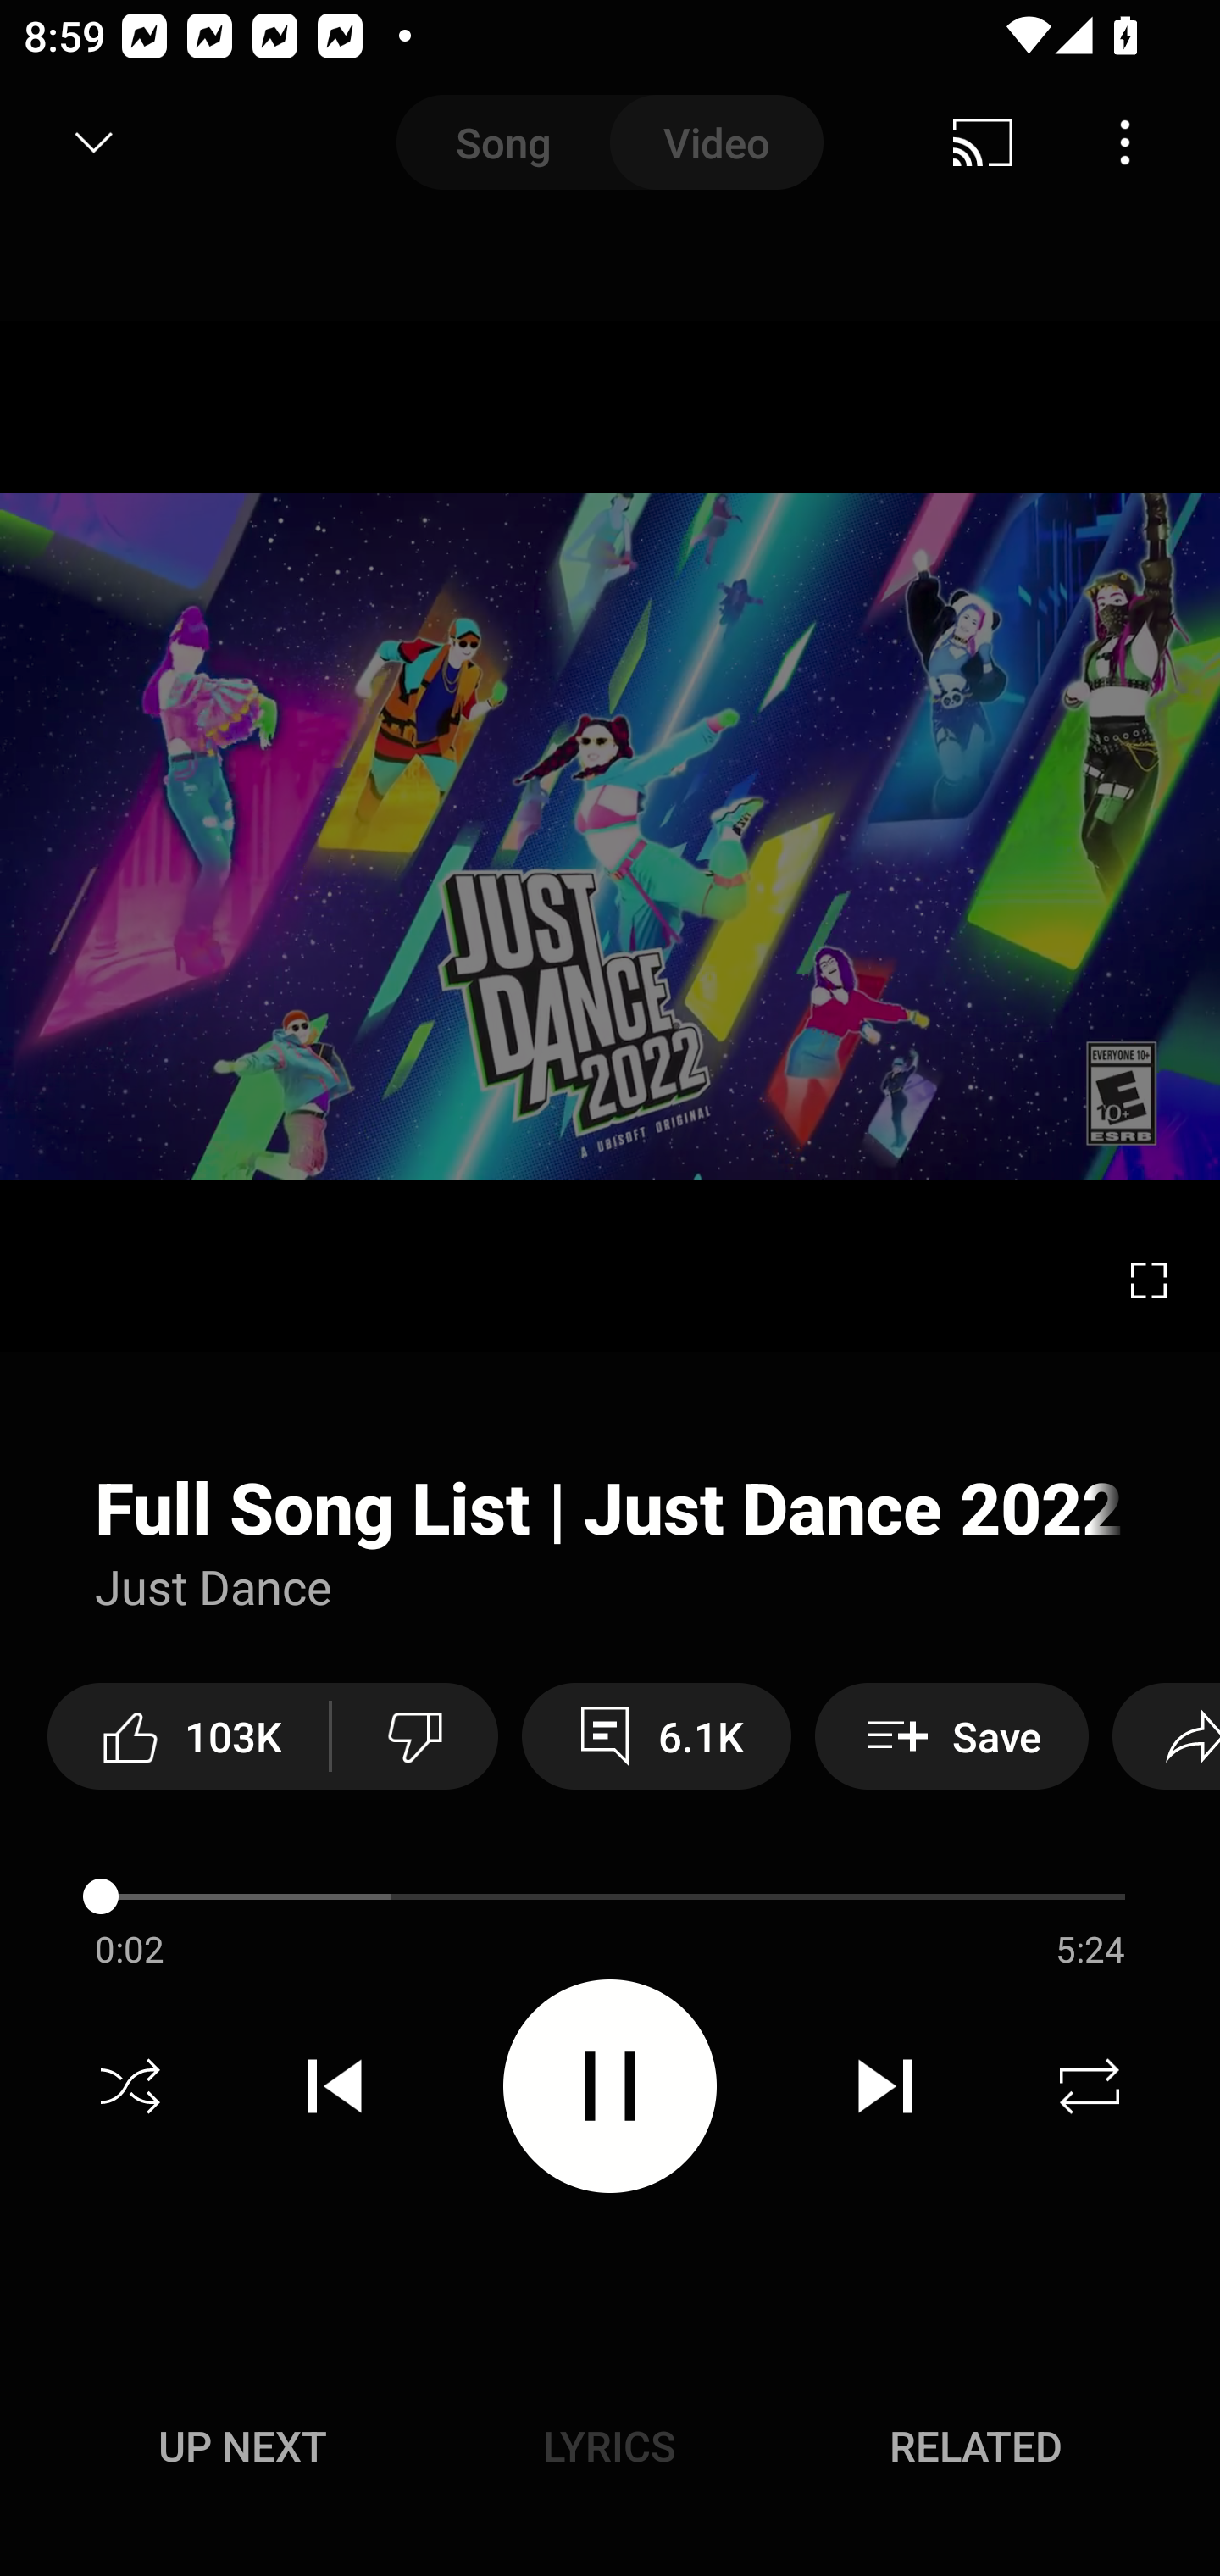  What do you see at coordinates (1090, 2086) in the screenshot?
I see `Repeat off` at bounding box center [1090, 2086].